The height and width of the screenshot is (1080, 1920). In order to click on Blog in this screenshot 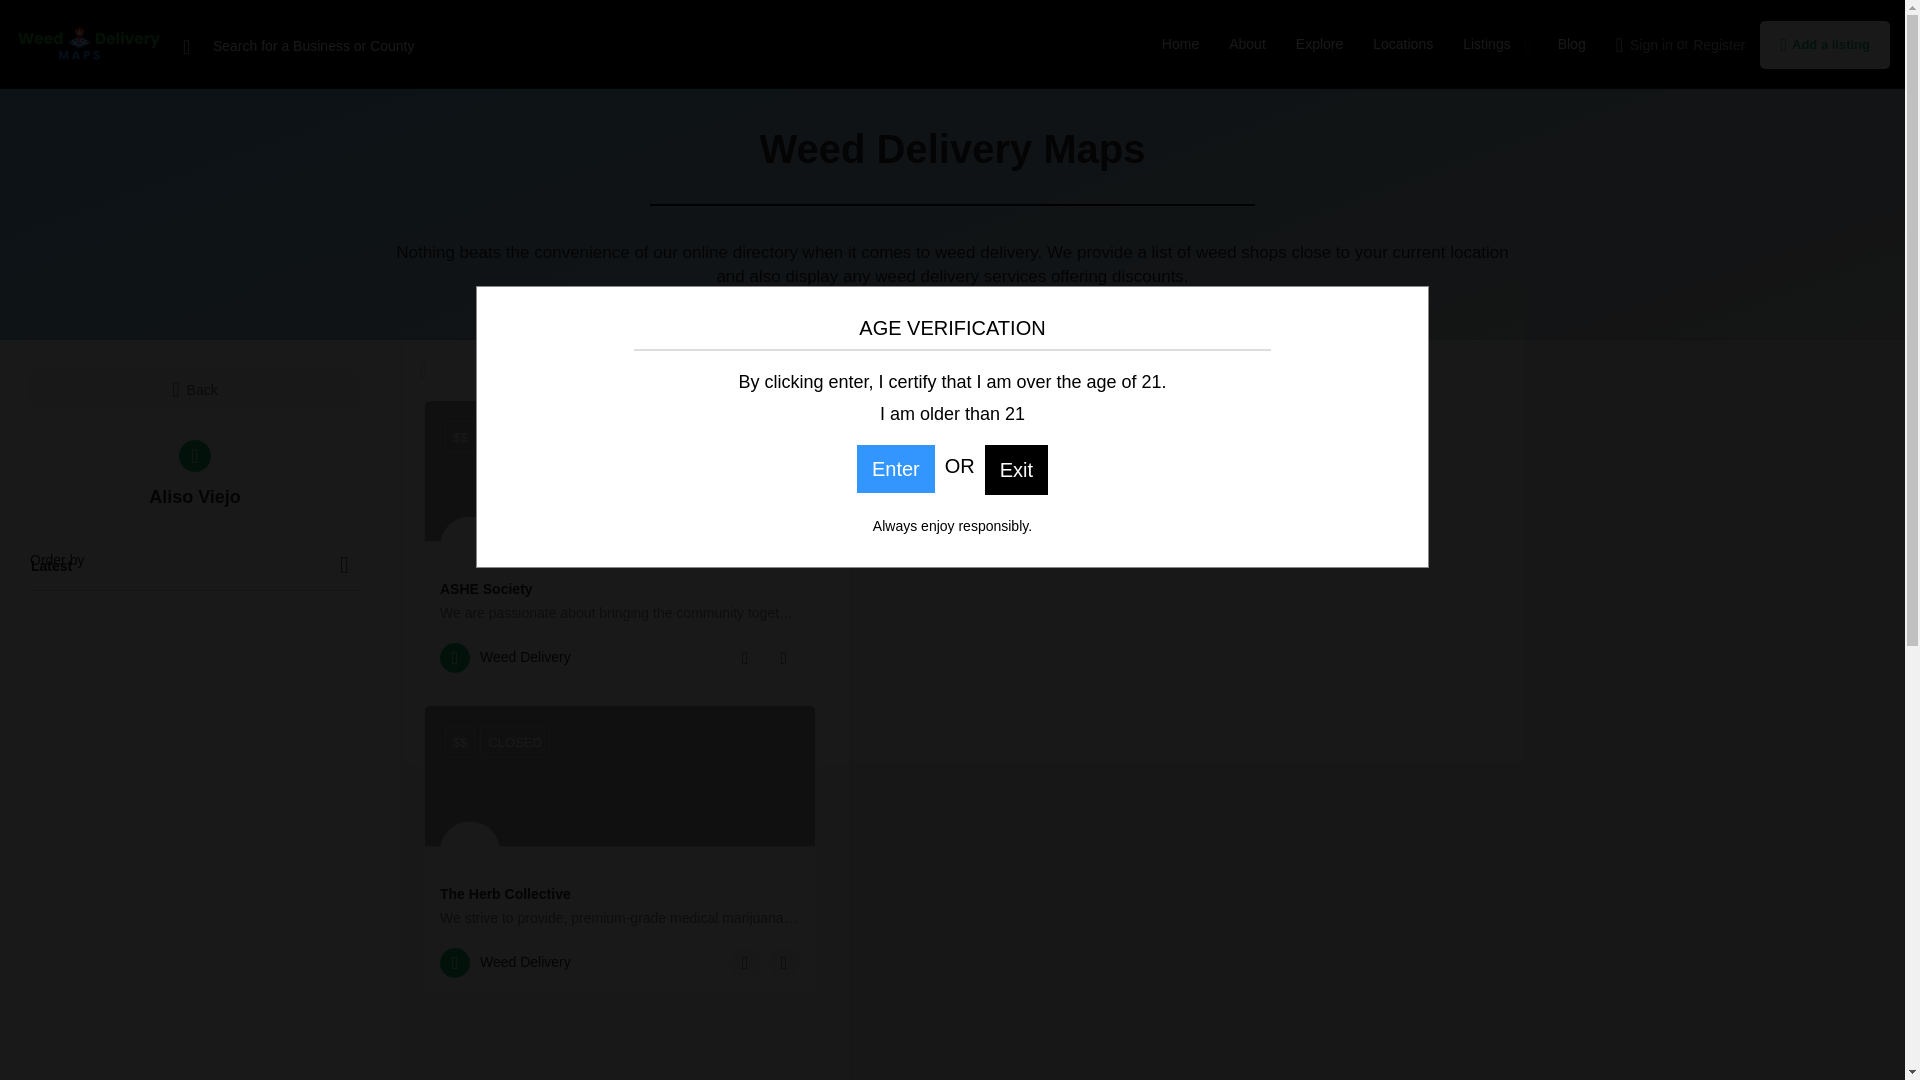, I will do `click(1571, 44)`.